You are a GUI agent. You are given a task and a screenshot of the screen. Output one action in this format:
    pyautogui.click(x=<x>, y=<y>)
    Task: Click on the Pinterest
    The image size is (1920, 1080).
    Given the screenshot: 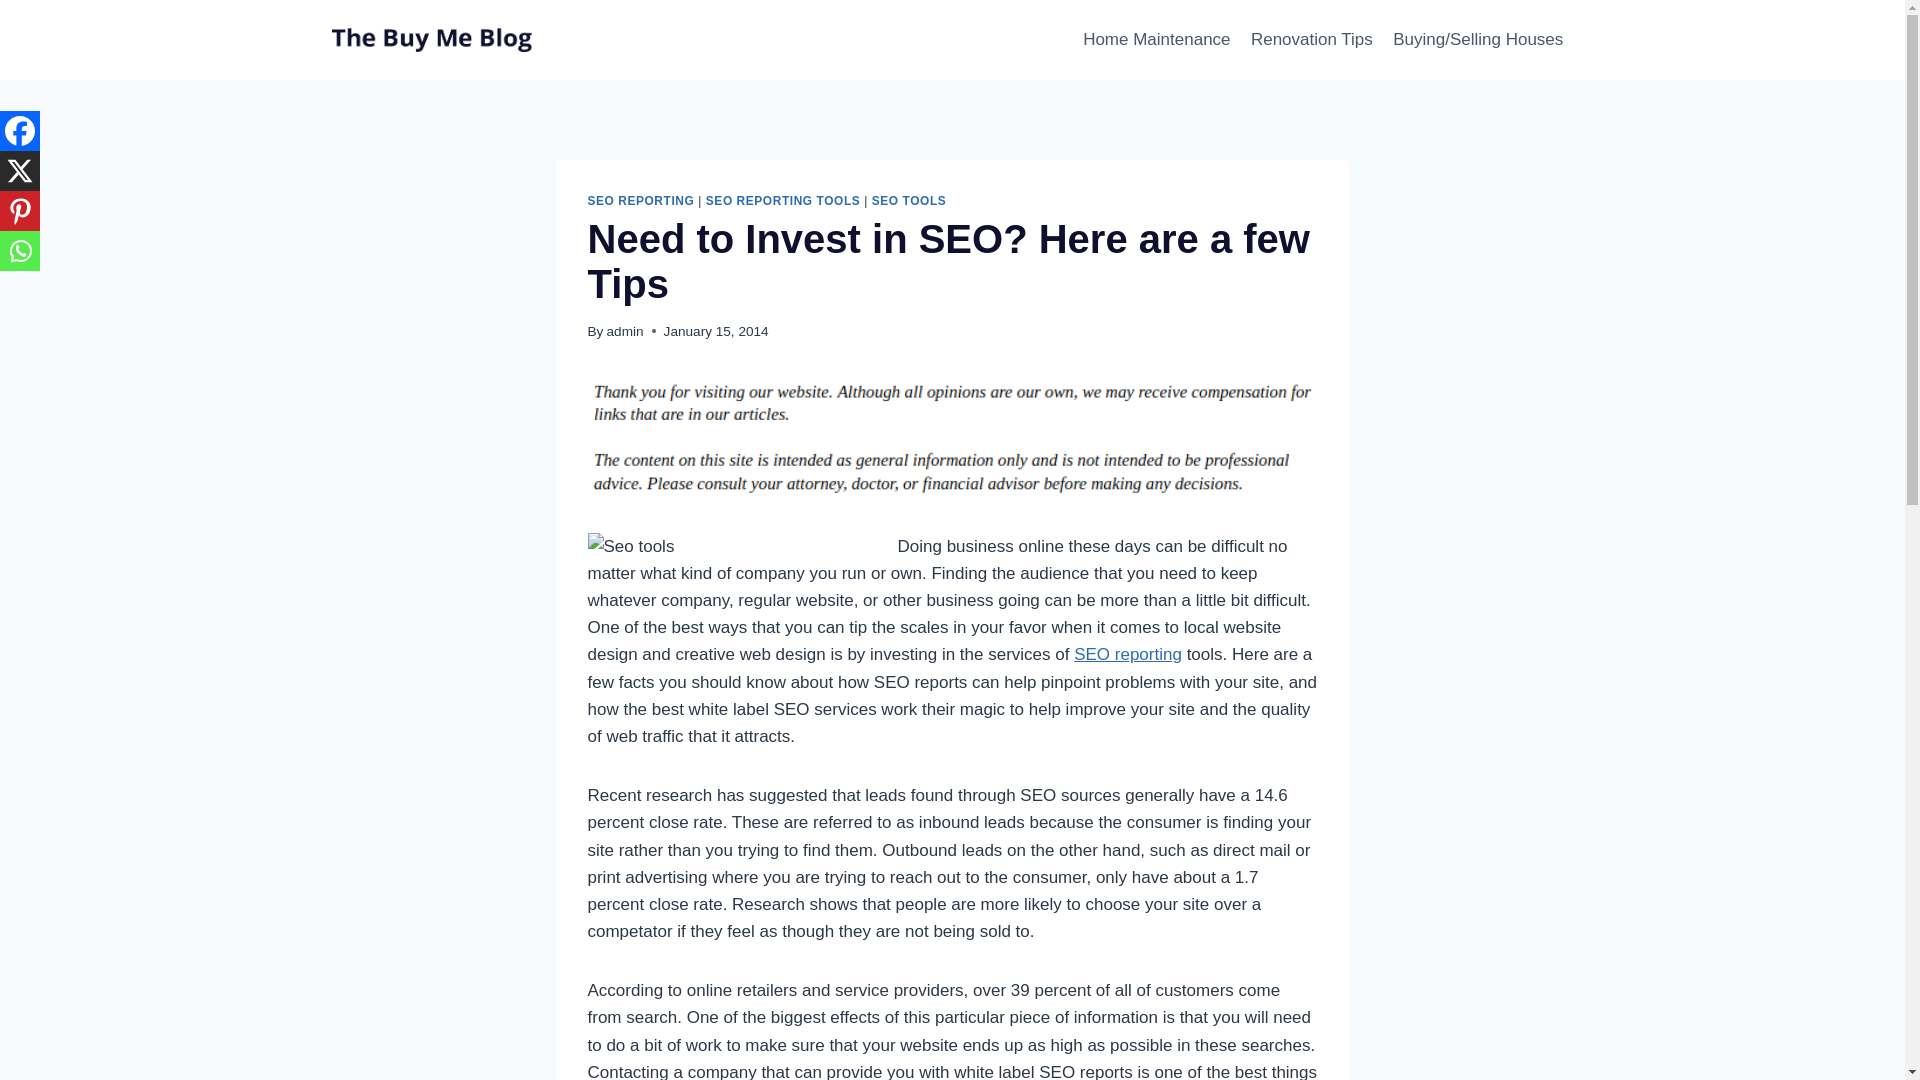 What is the action you would take?
    pyautogui.click(x=20, y=211)
    